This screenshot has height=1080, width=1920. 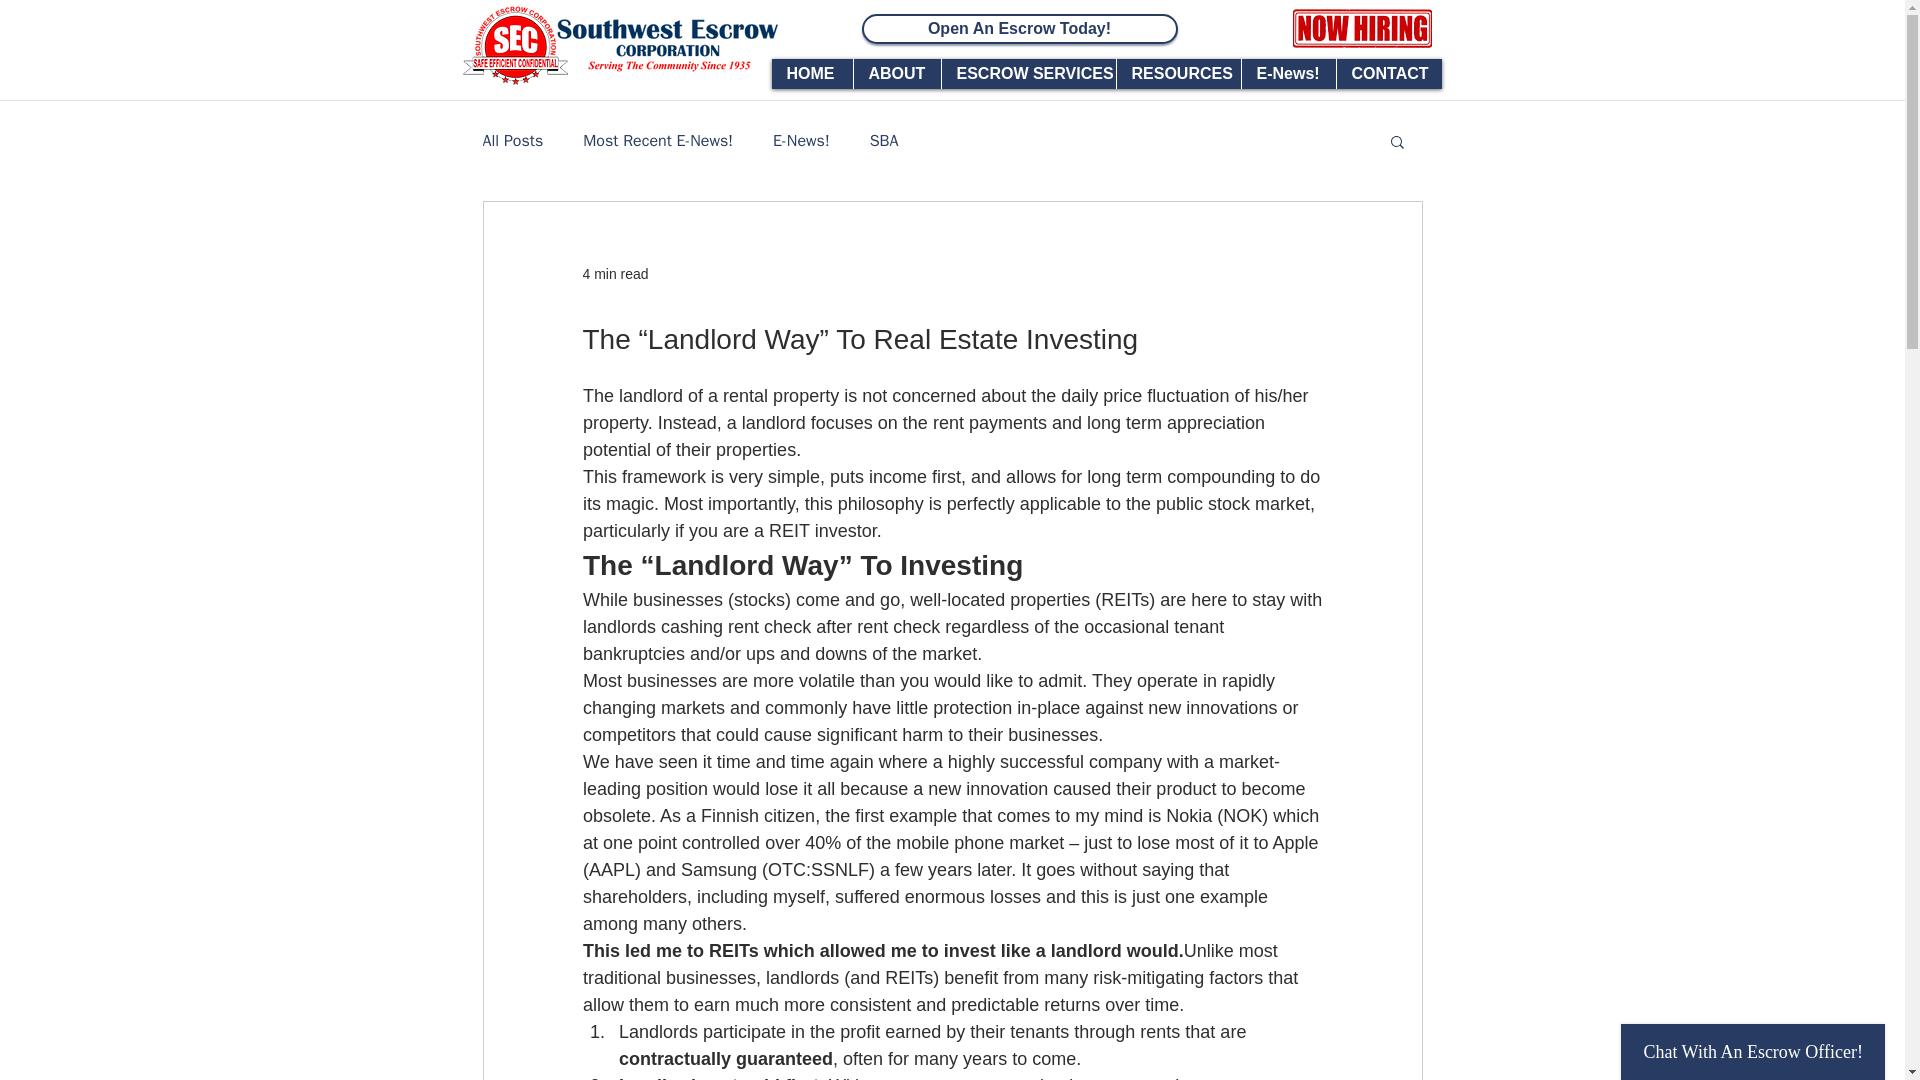 I want to click on HOME, so click(x=812, y=74).